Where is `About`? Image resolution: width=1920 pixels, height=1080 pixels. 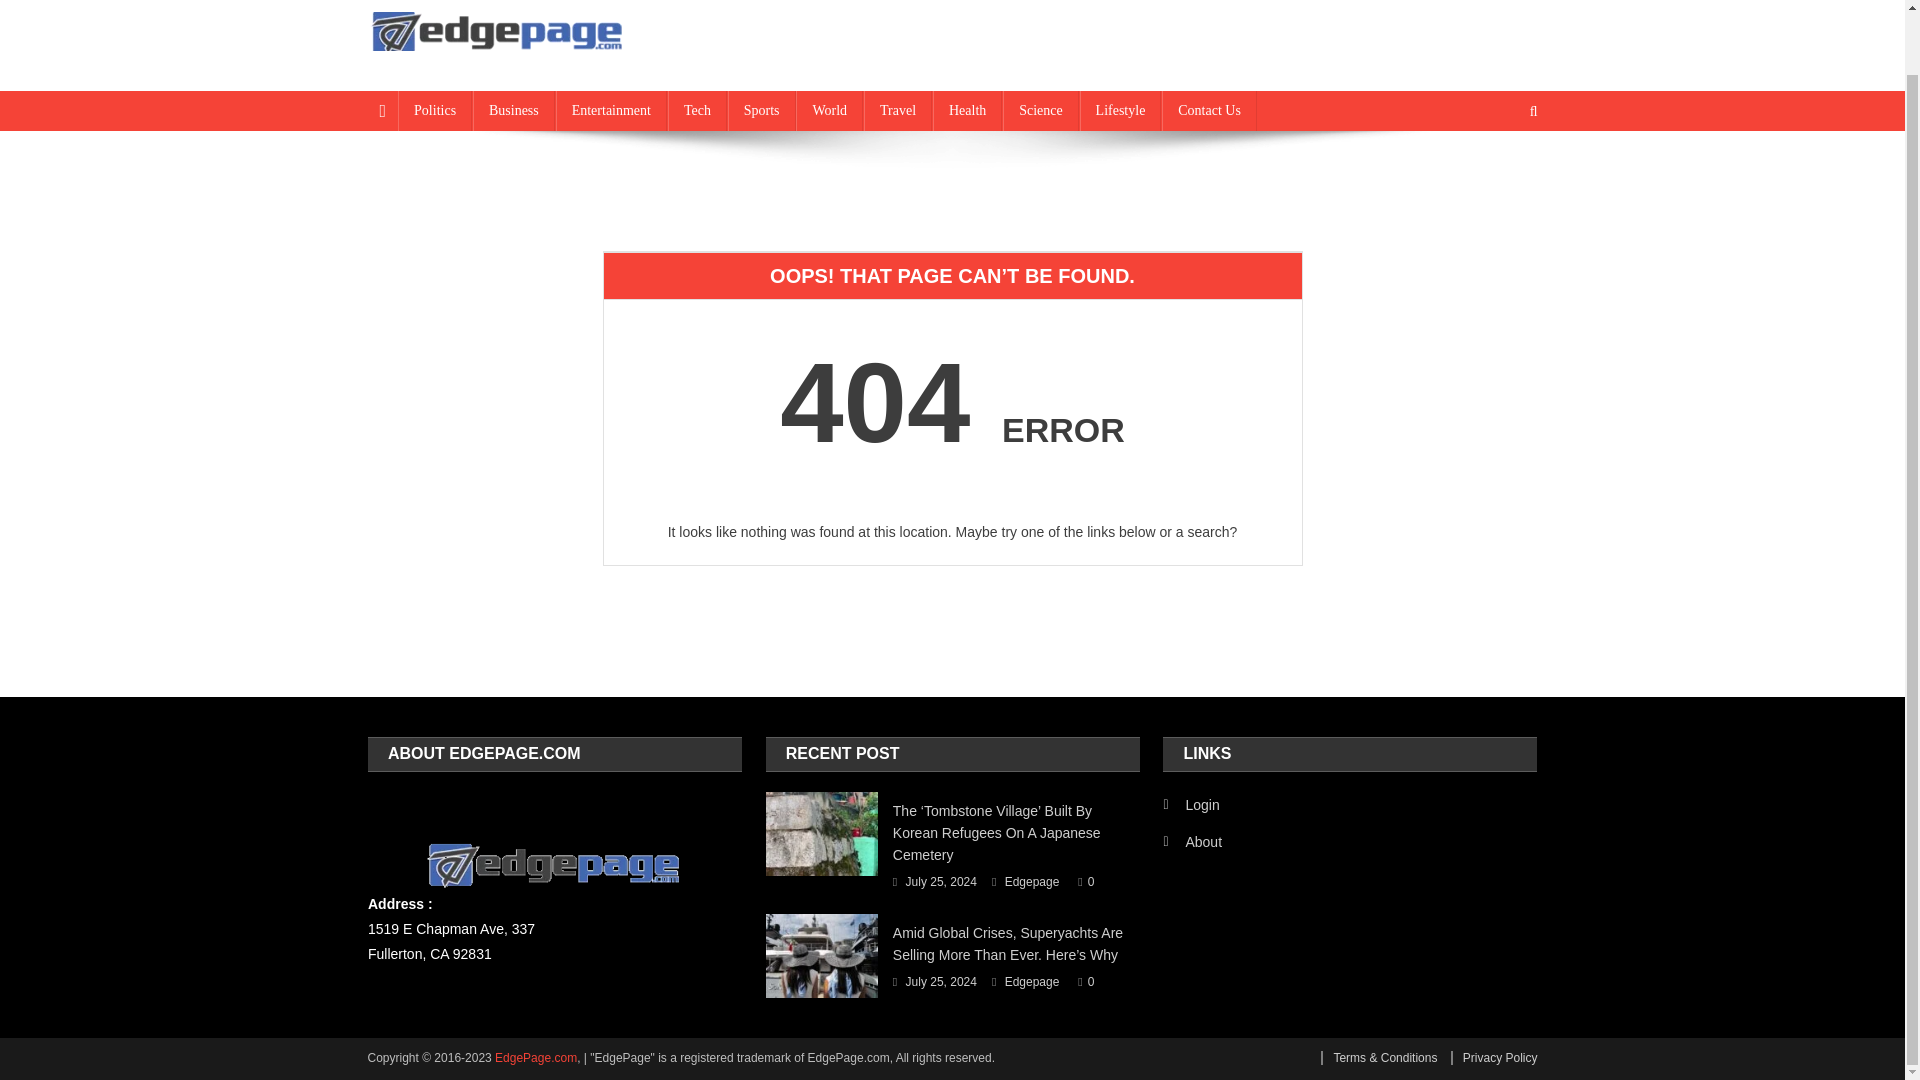 About is located at coordinates (1192, 842).